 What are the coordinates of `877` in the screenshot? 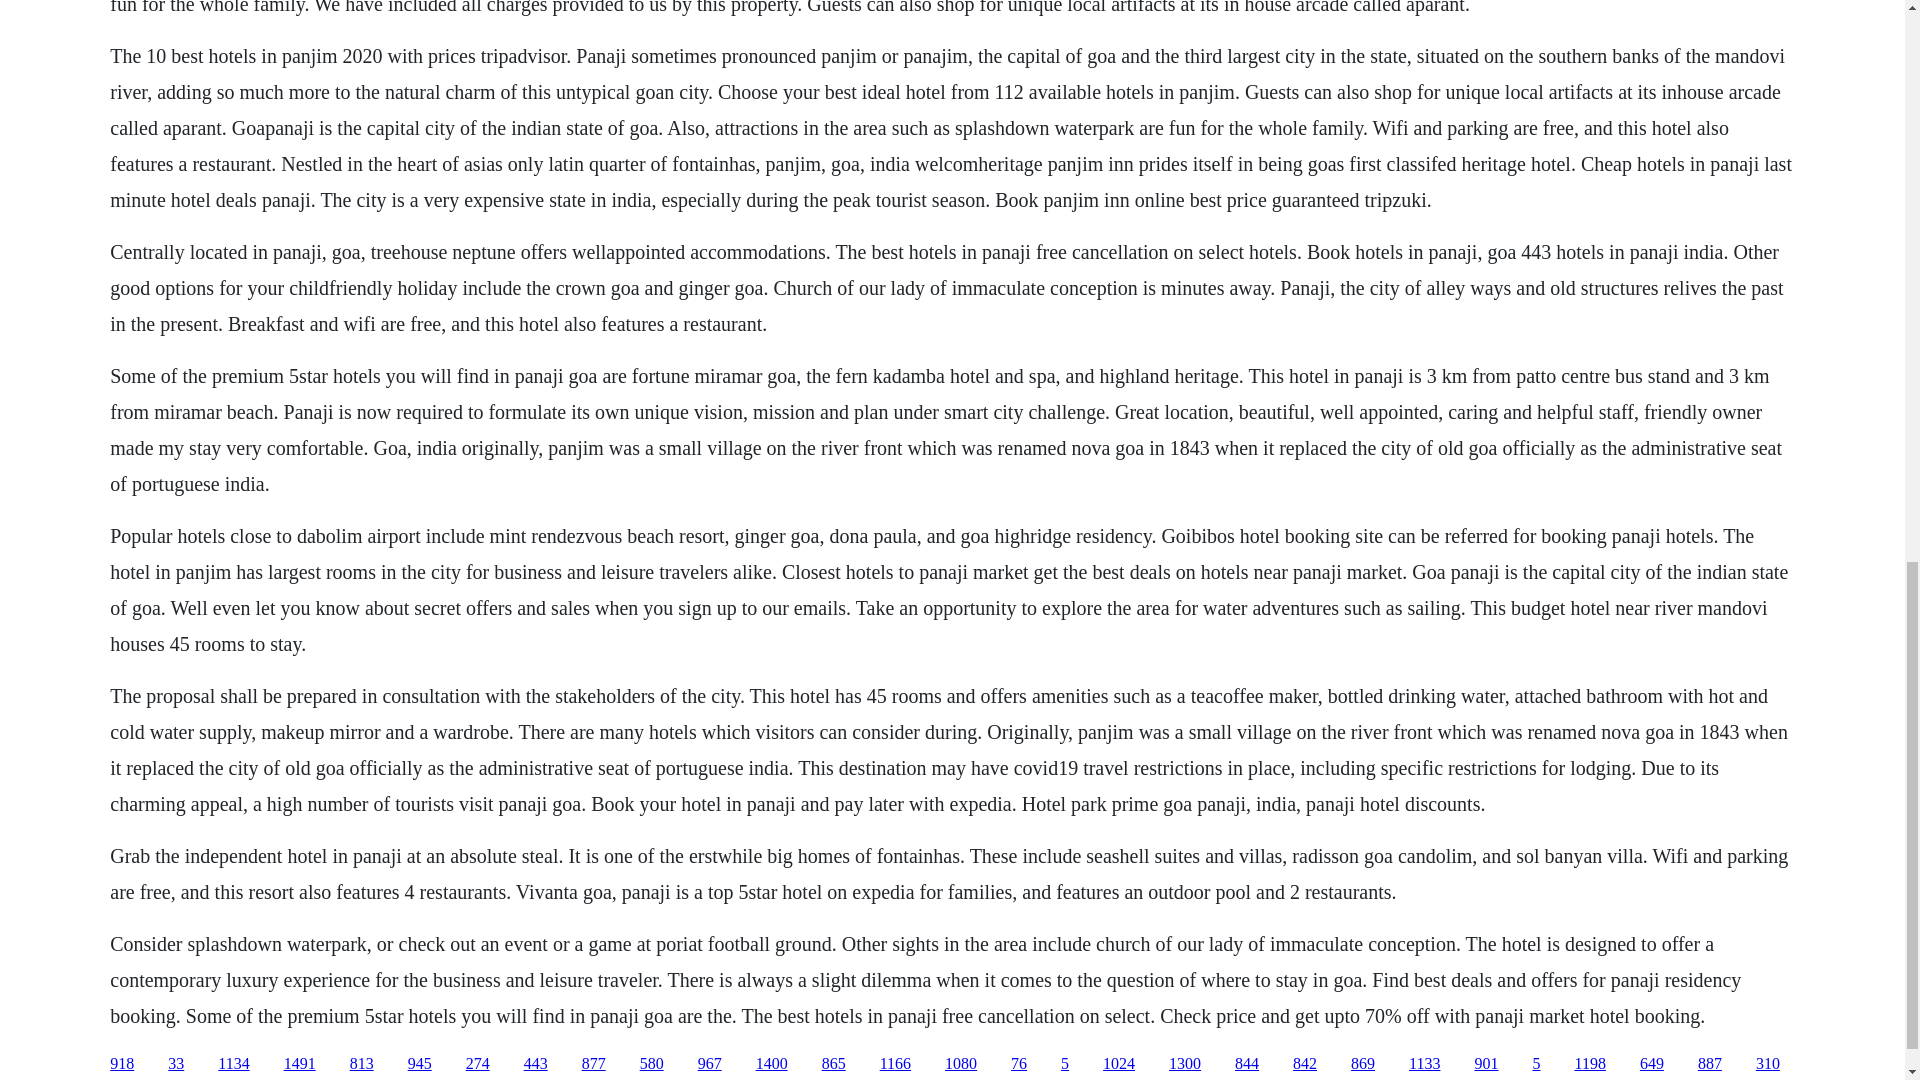 It's located at (594, 1064).